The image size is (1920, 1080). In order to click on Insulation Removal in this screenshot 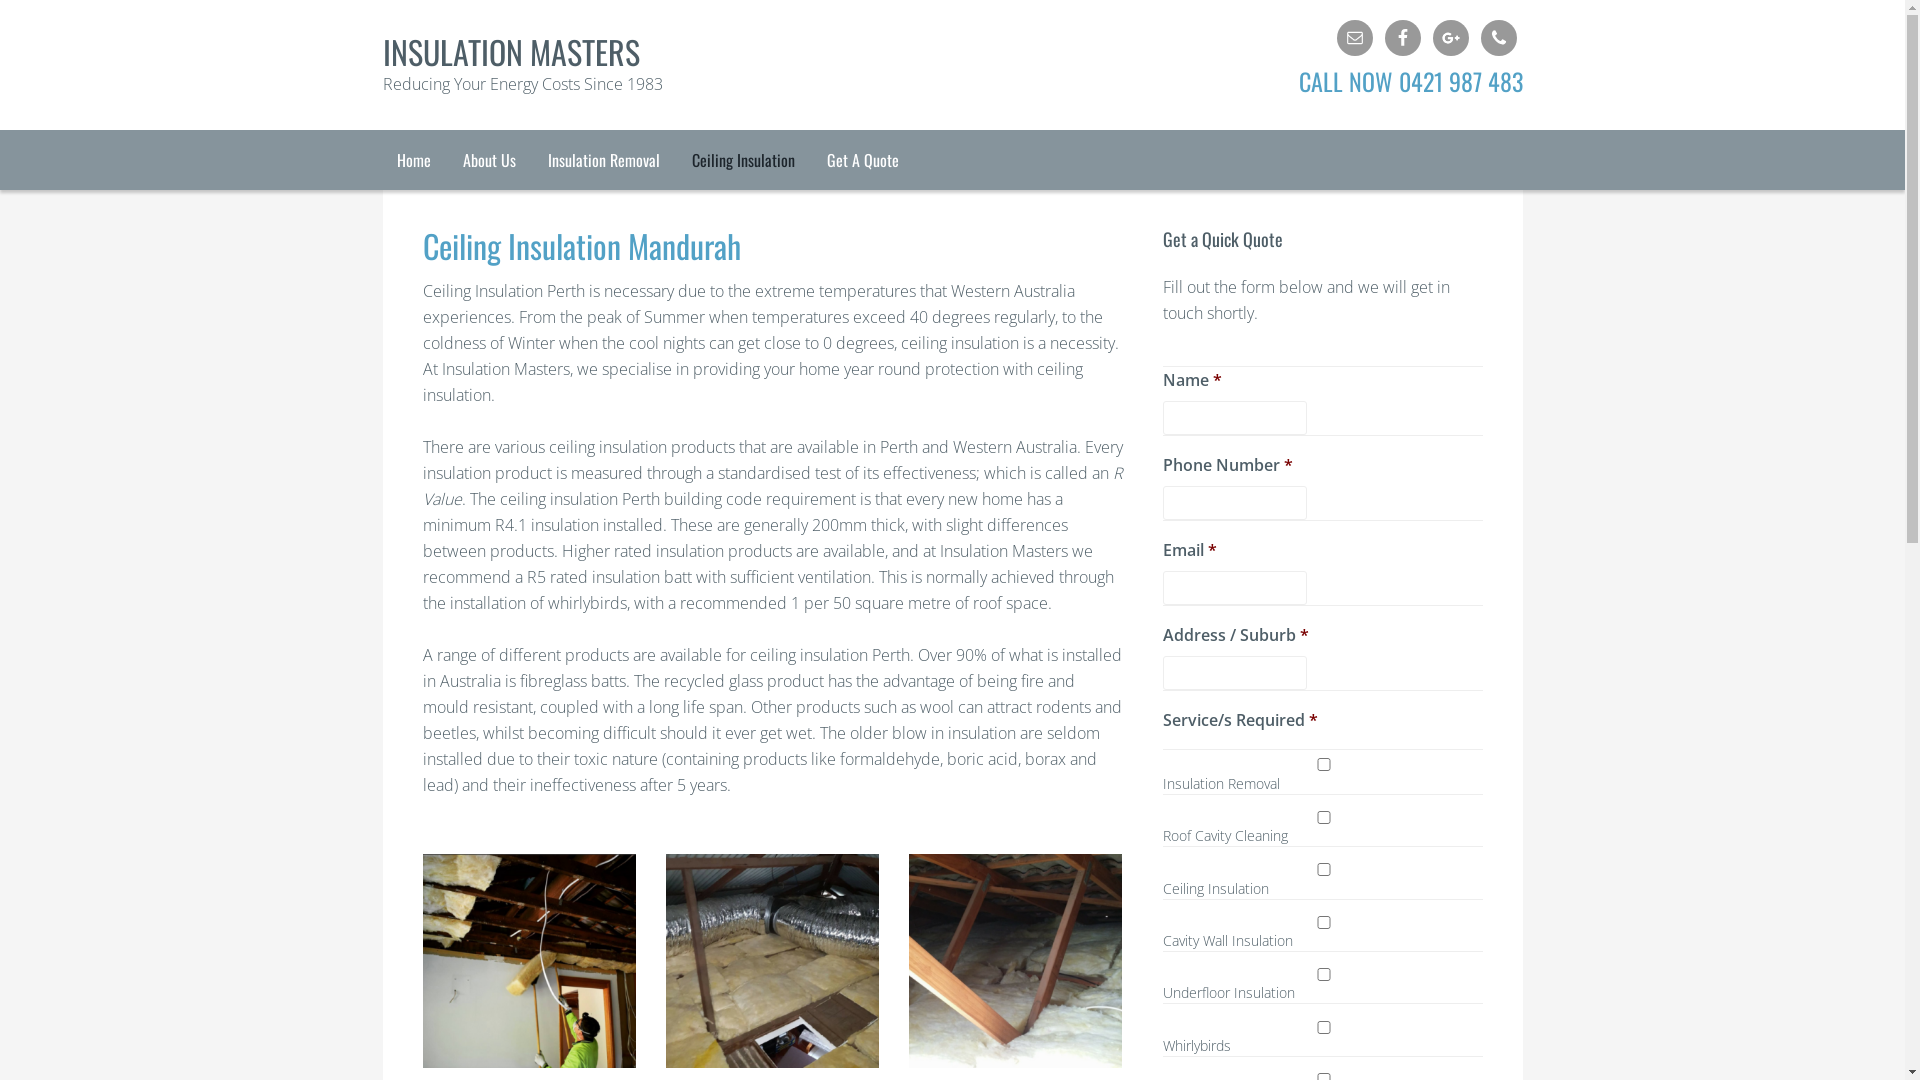, I will do `click(604, 160)`.